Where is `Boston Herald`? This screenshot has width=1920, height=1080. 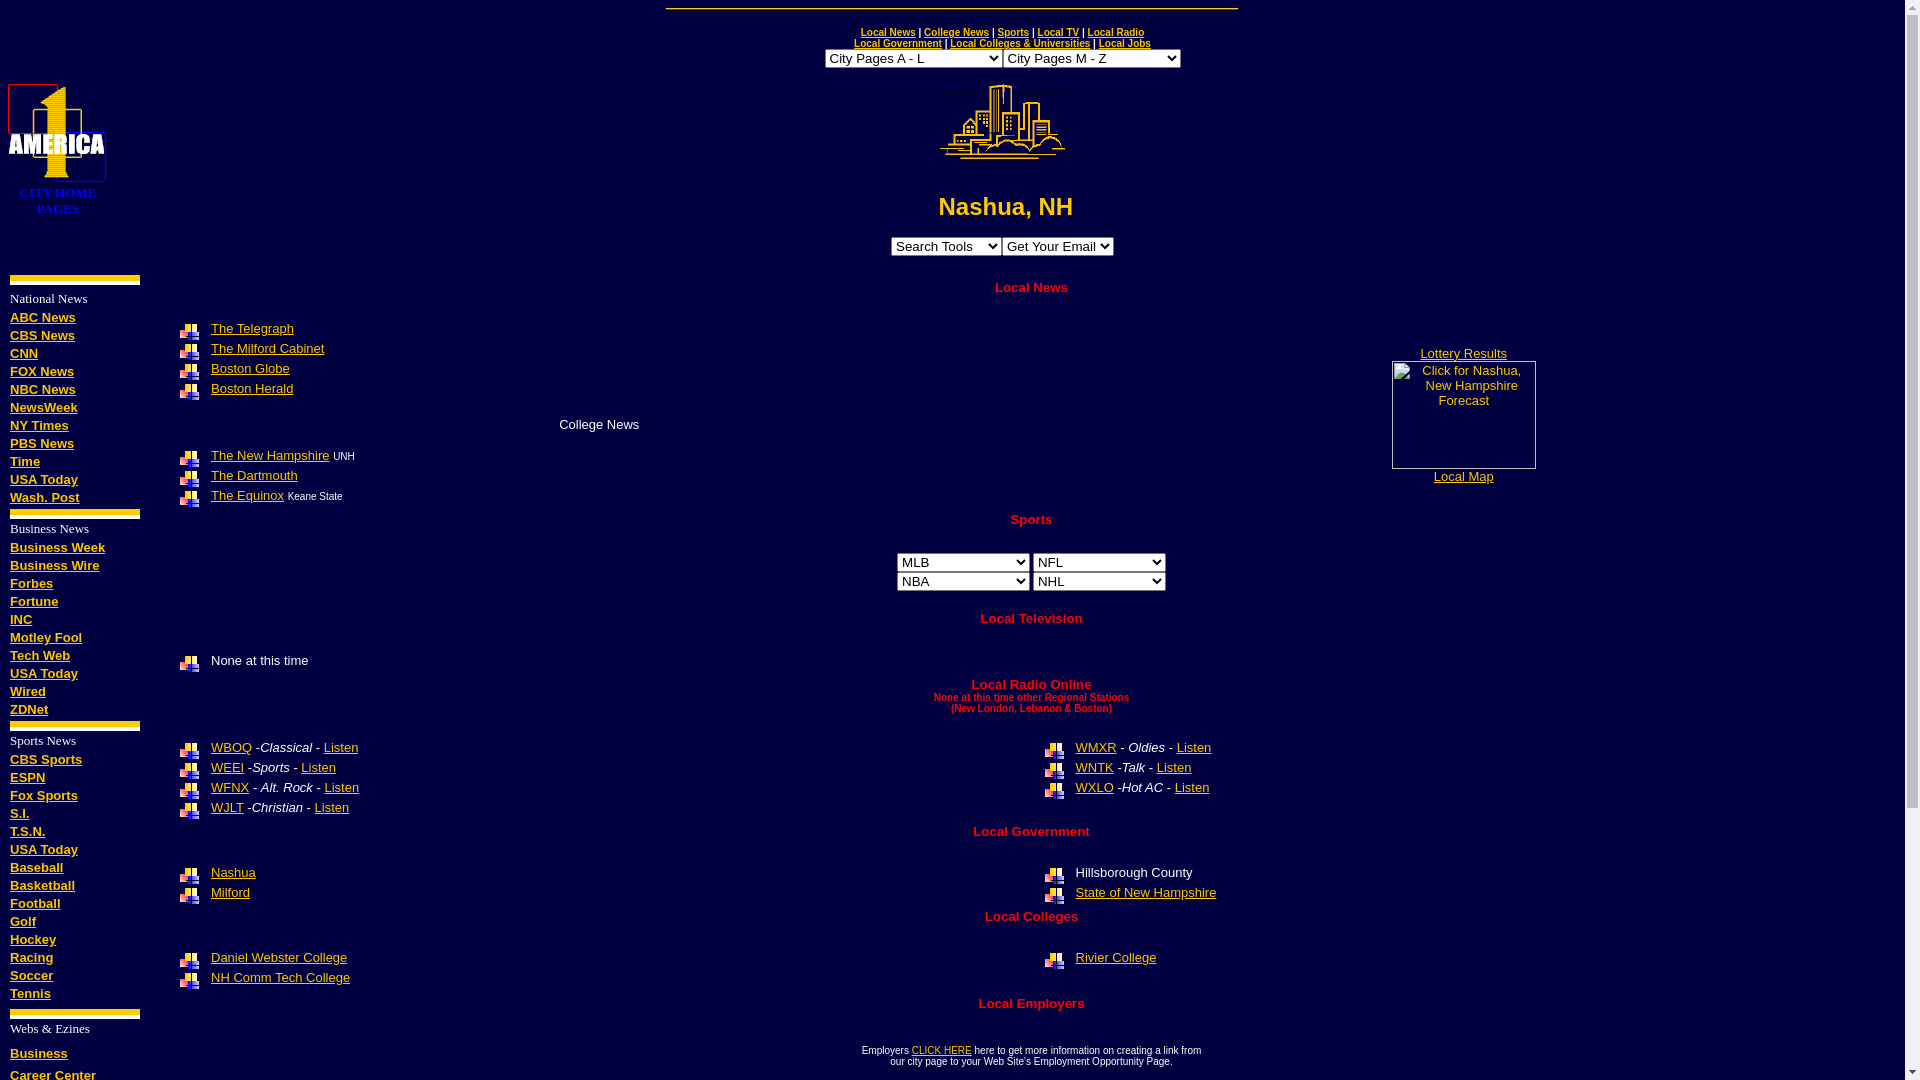 Boston Herald is located at coordinates (252, 388).